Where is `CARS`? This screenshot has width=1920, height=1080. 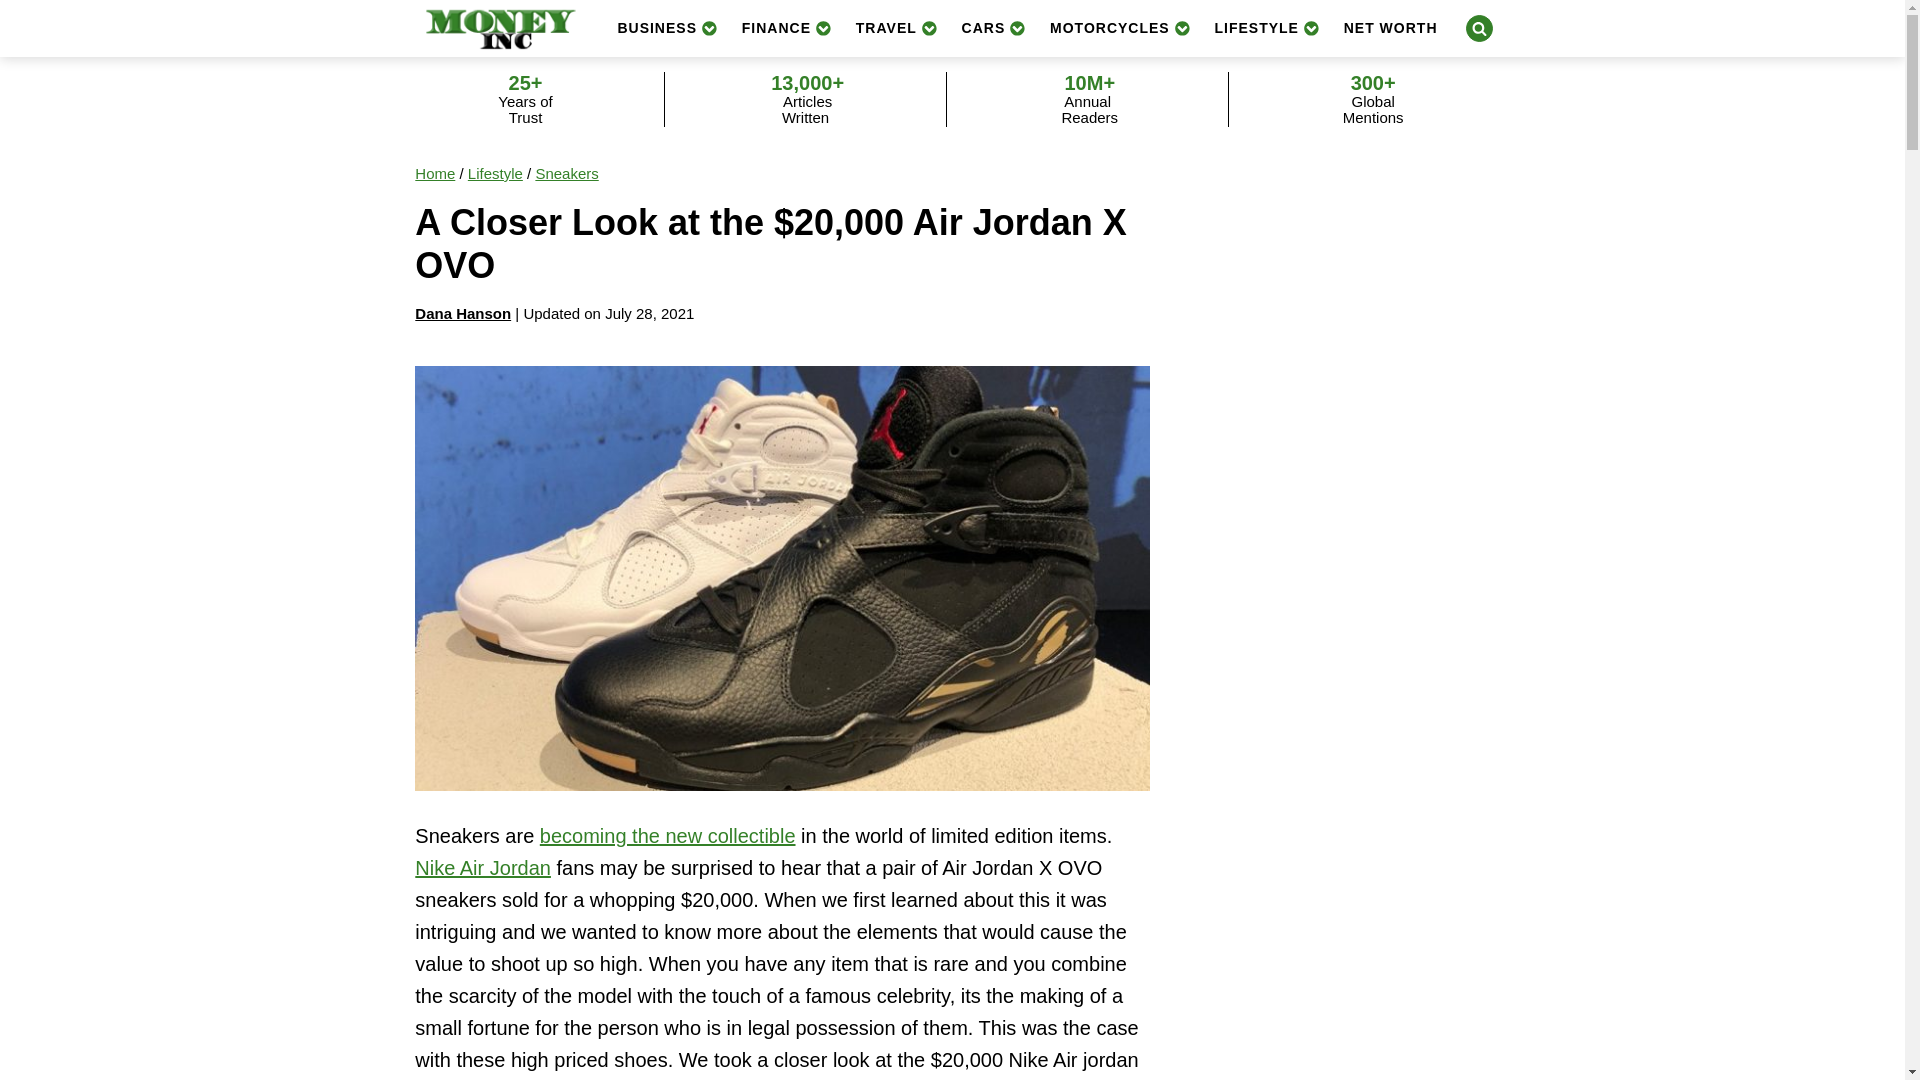
CARS is located at coordinates (994, 28).